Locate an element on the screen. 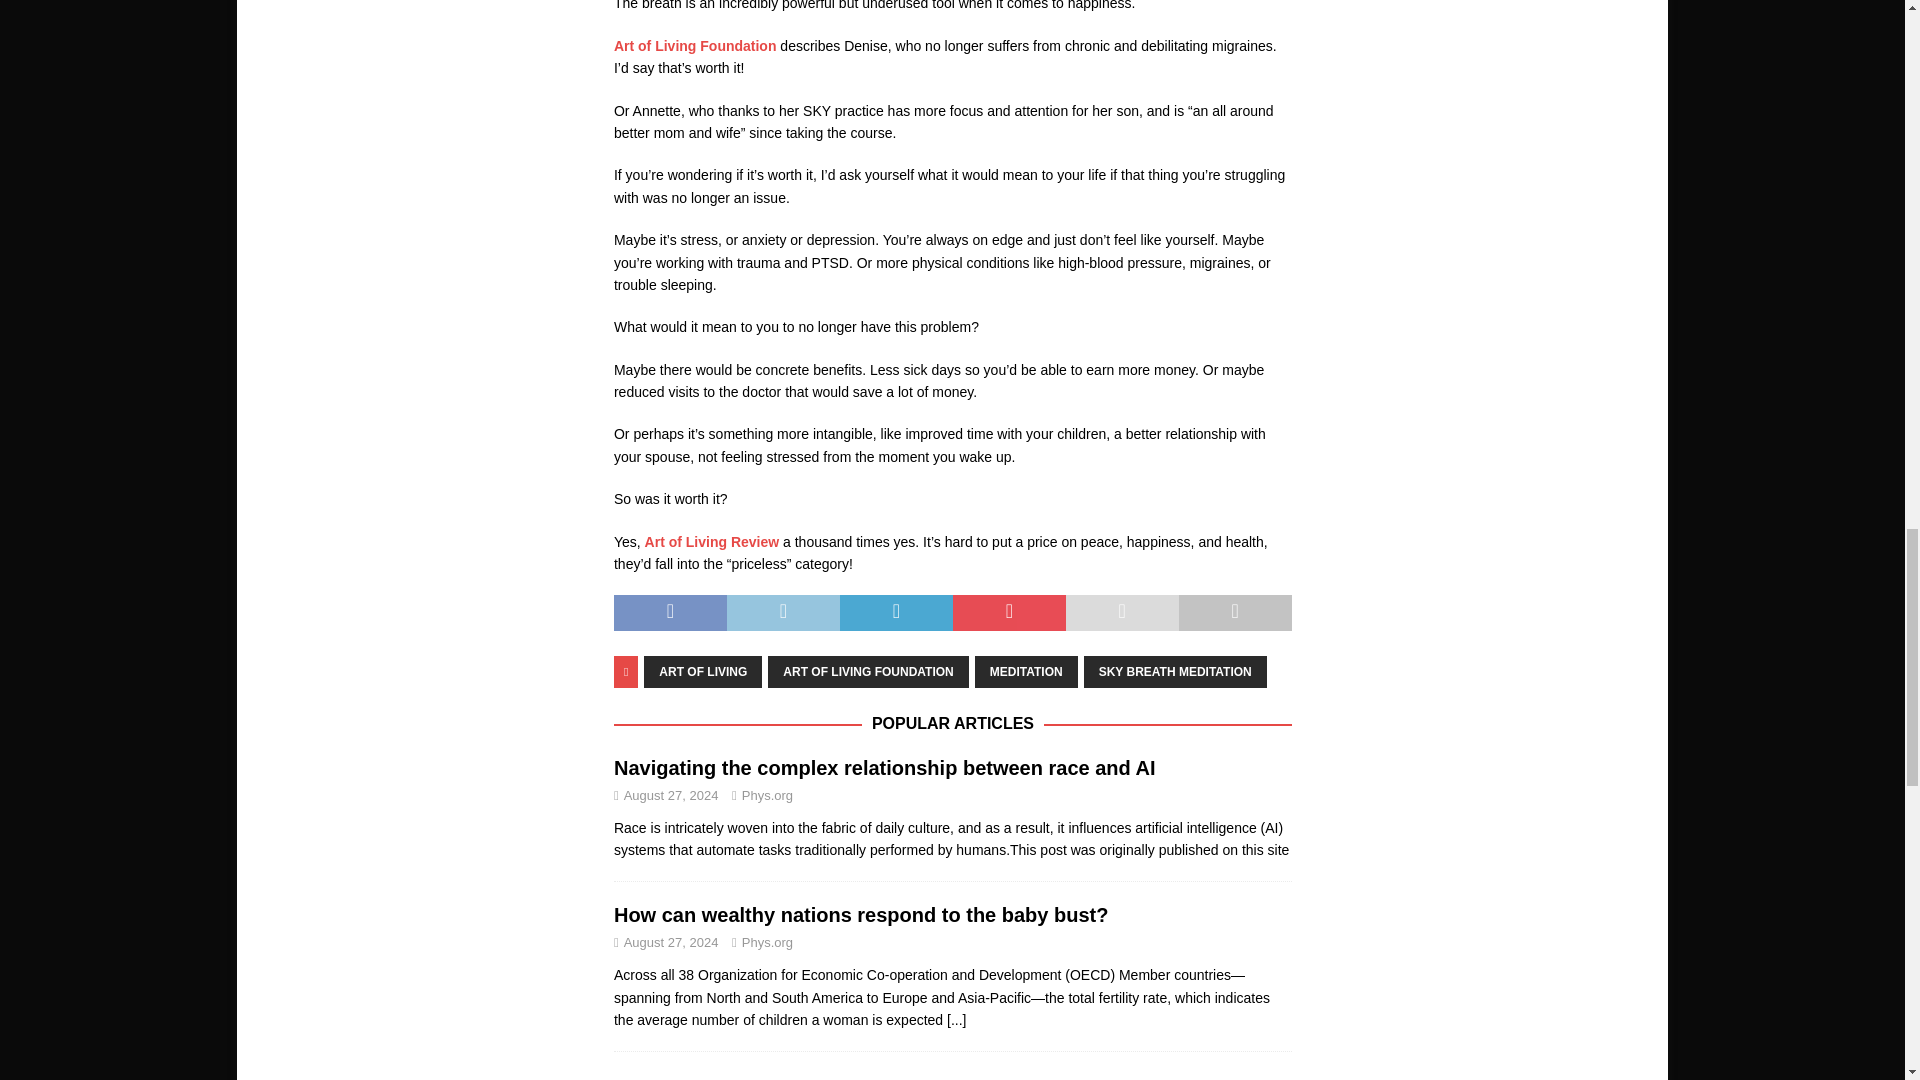 The width and height of the screenshot is (1920, 1080). Phys.org is located at coordinates (766, 942).